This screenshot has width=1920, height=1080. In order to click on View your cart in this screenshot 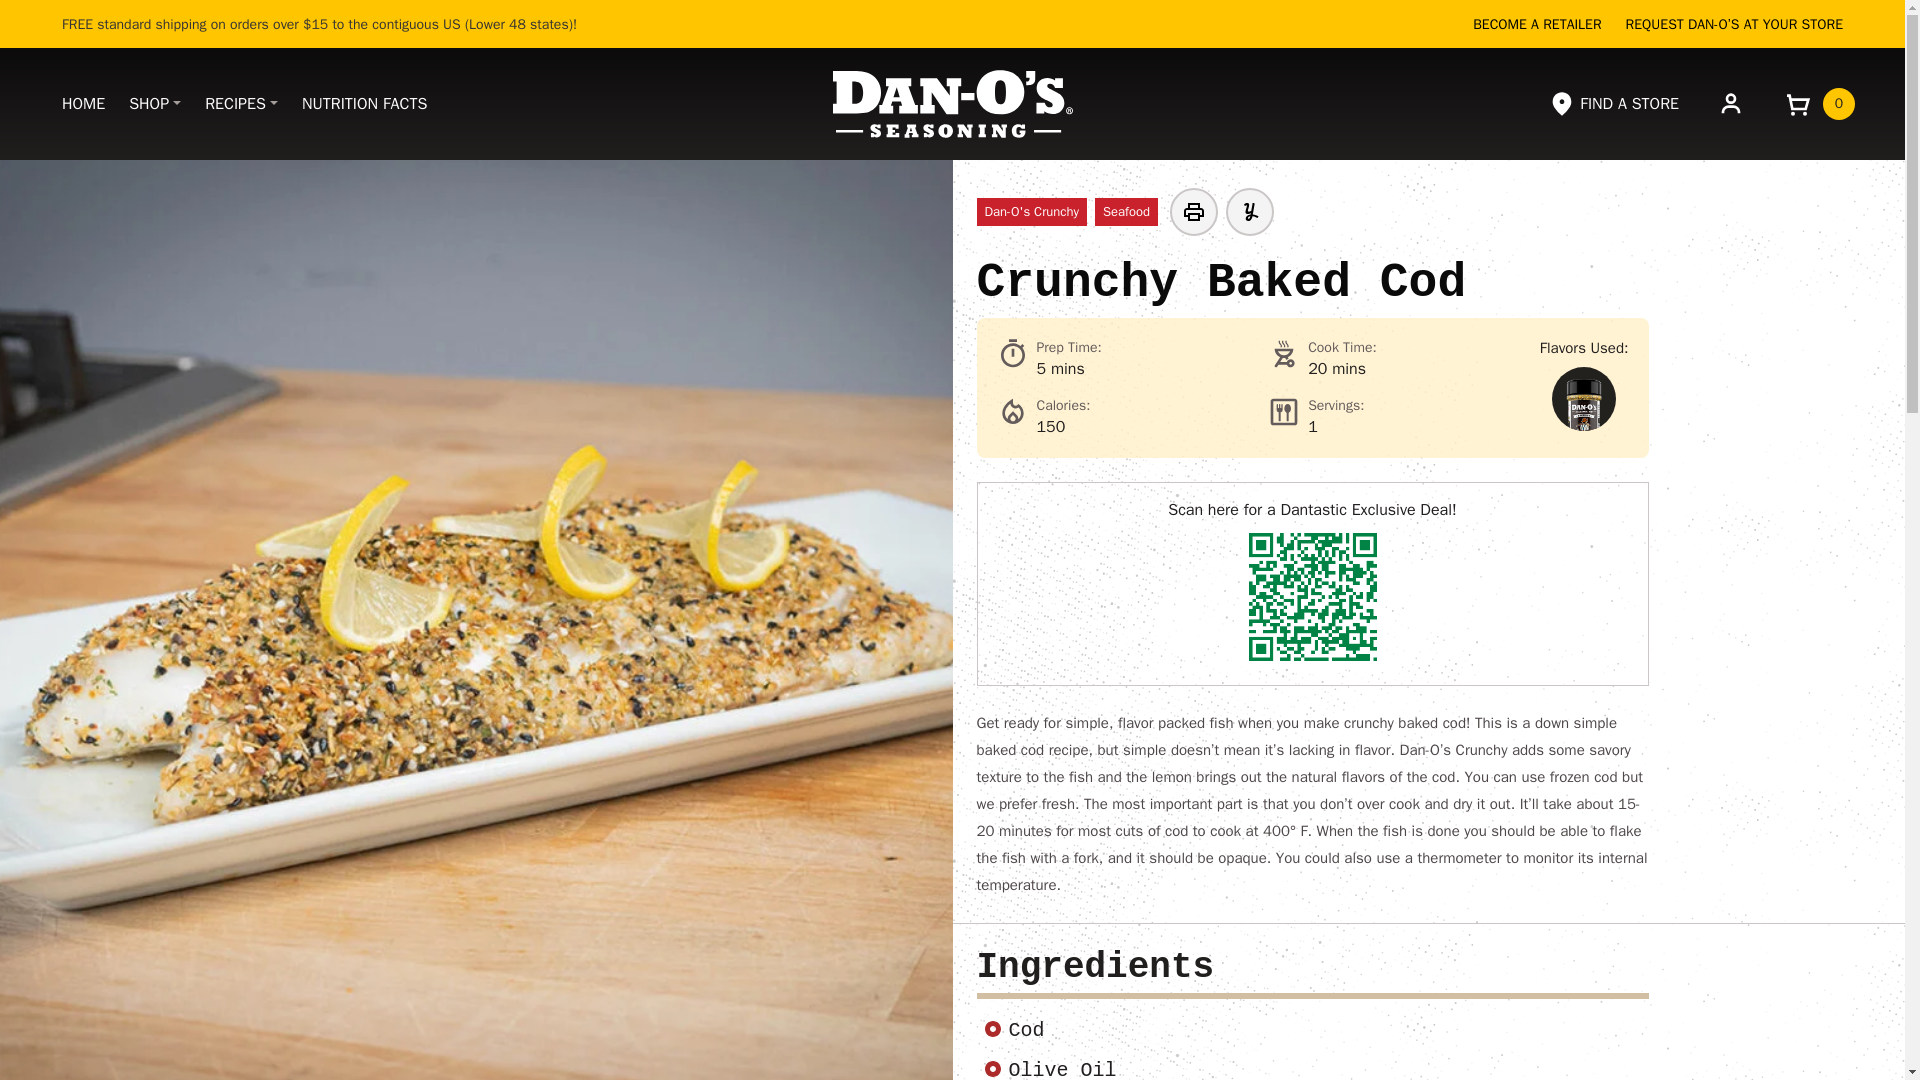, I will do `click(1818, 103)`.